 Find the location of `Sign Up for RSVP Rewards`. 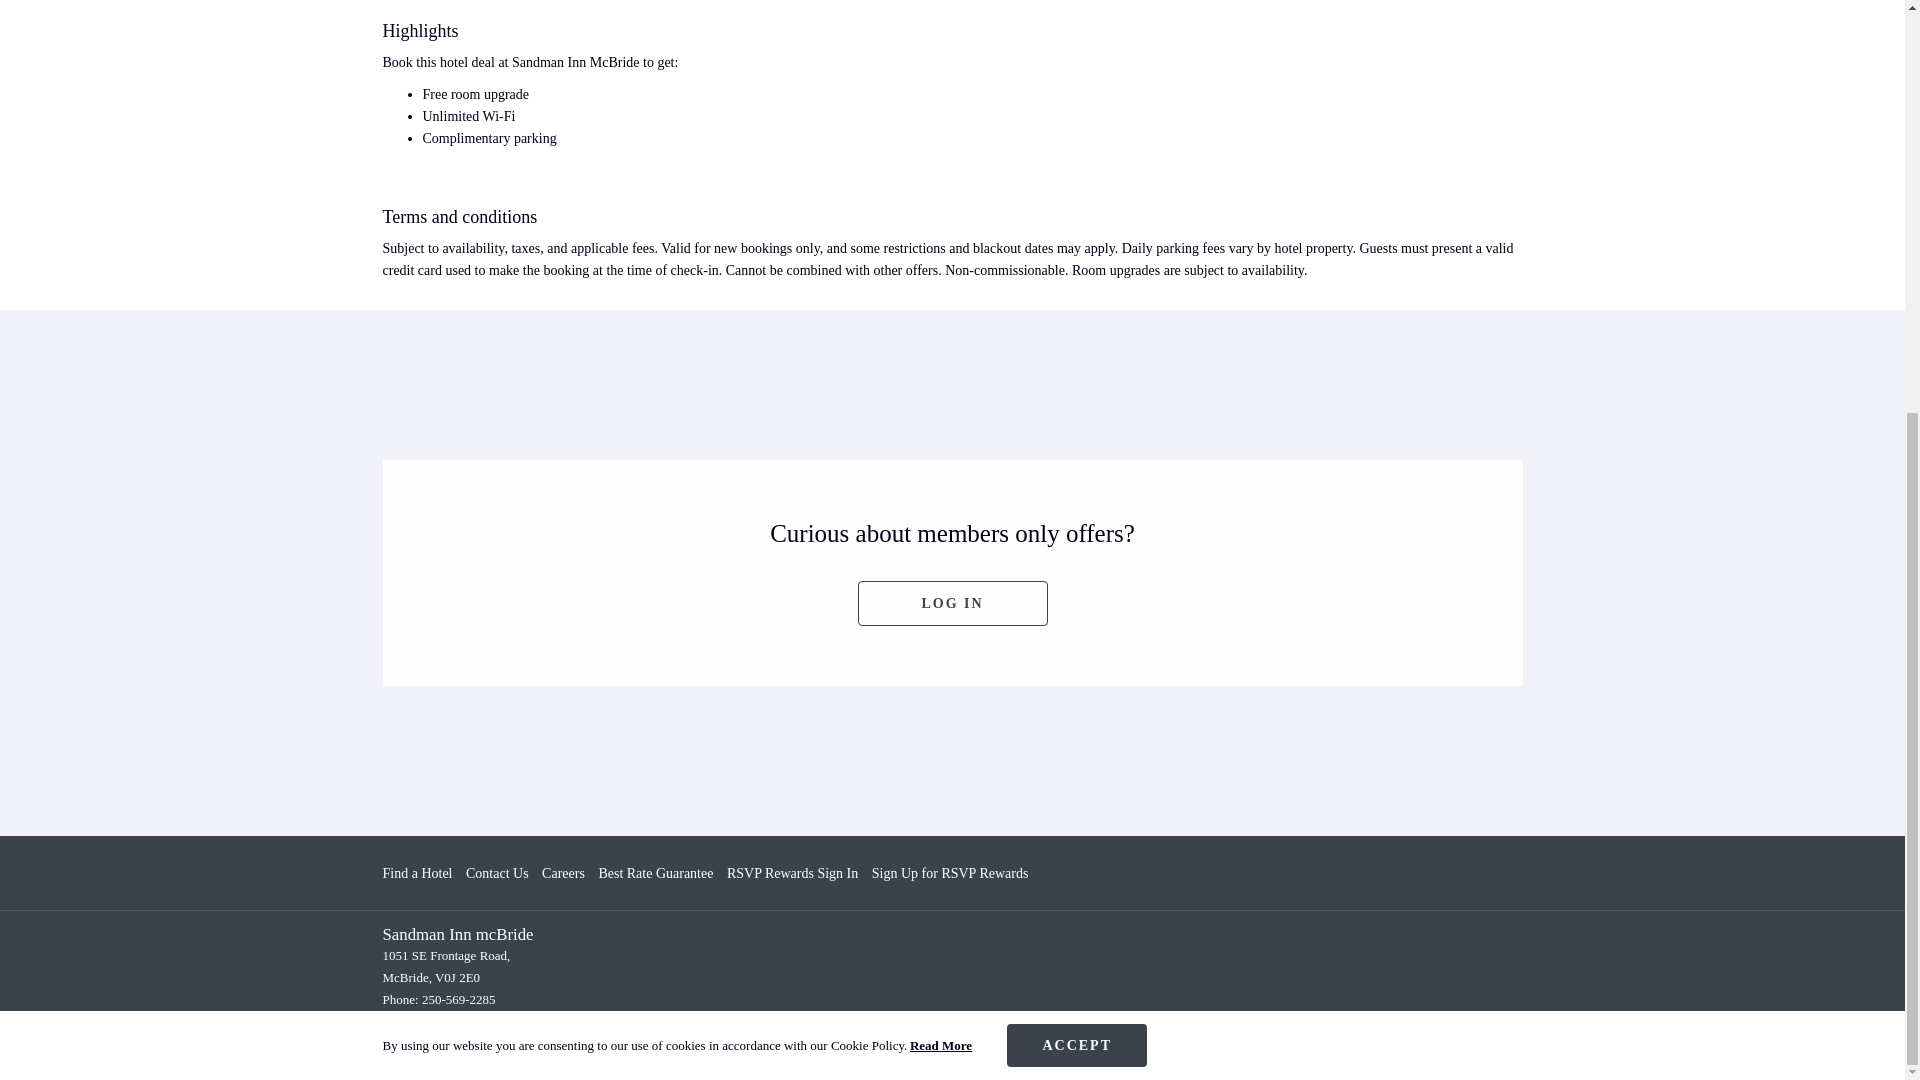

Sign Up for RSVP Rewards is located at coordinates (950, 874).